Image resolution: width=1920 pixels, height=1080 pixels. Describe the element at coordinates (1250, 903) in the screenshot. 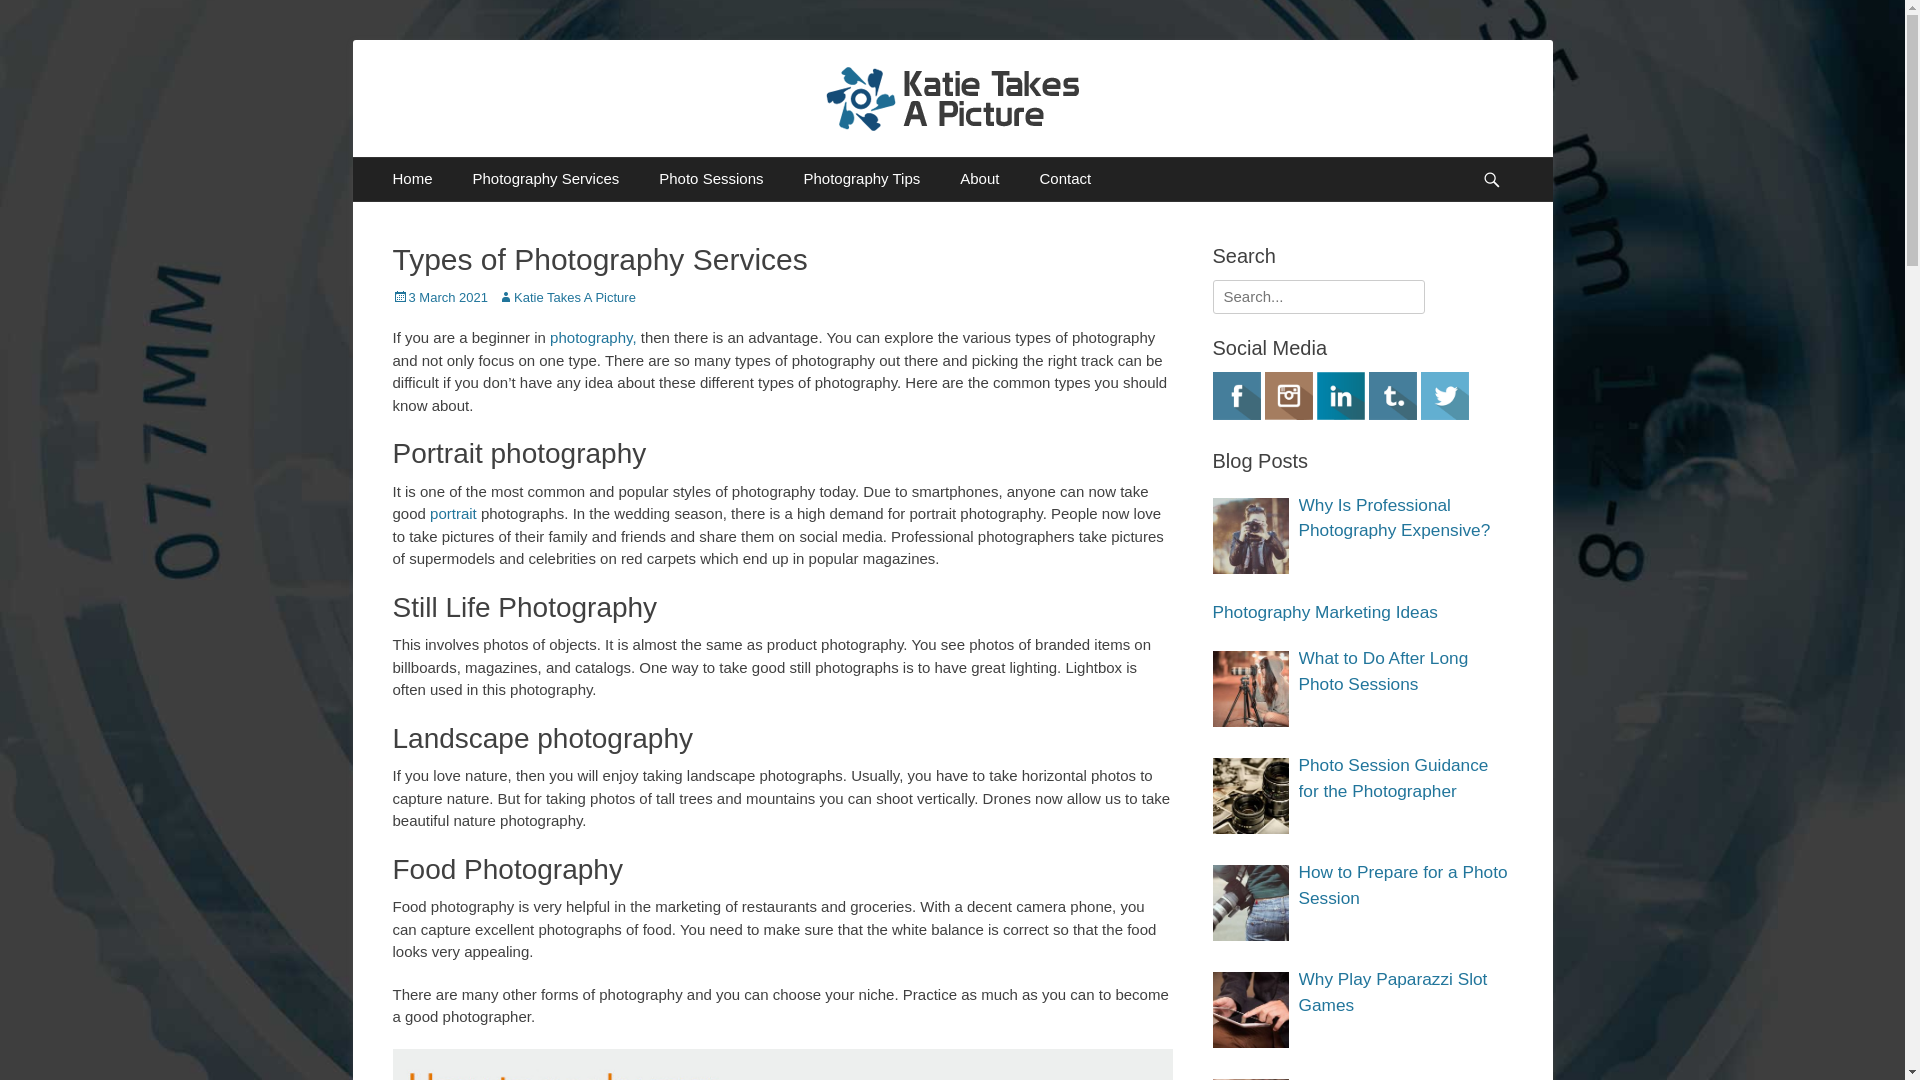

I see `How to Prepare for a Photo Session` at that location.